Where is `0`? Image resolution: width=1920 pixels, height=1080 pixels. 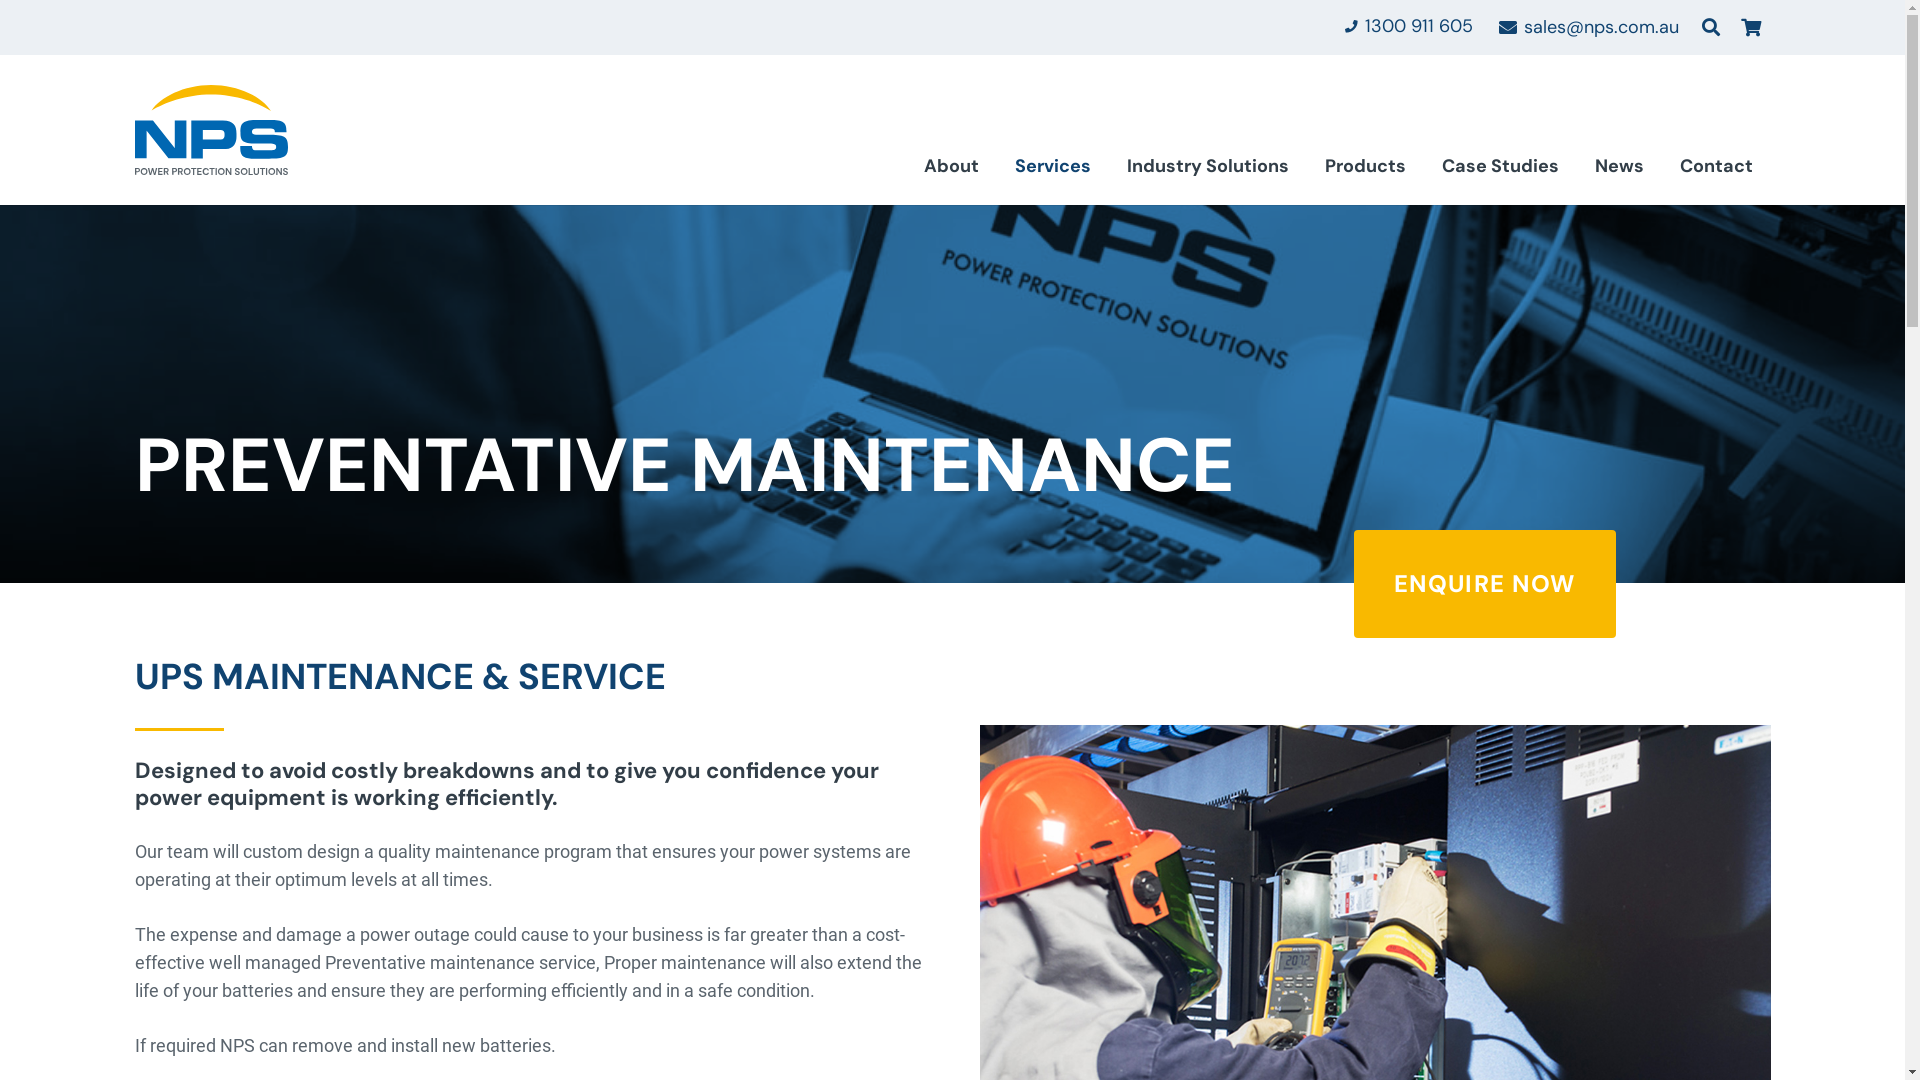 0 is located at coordinates (1751, 28).